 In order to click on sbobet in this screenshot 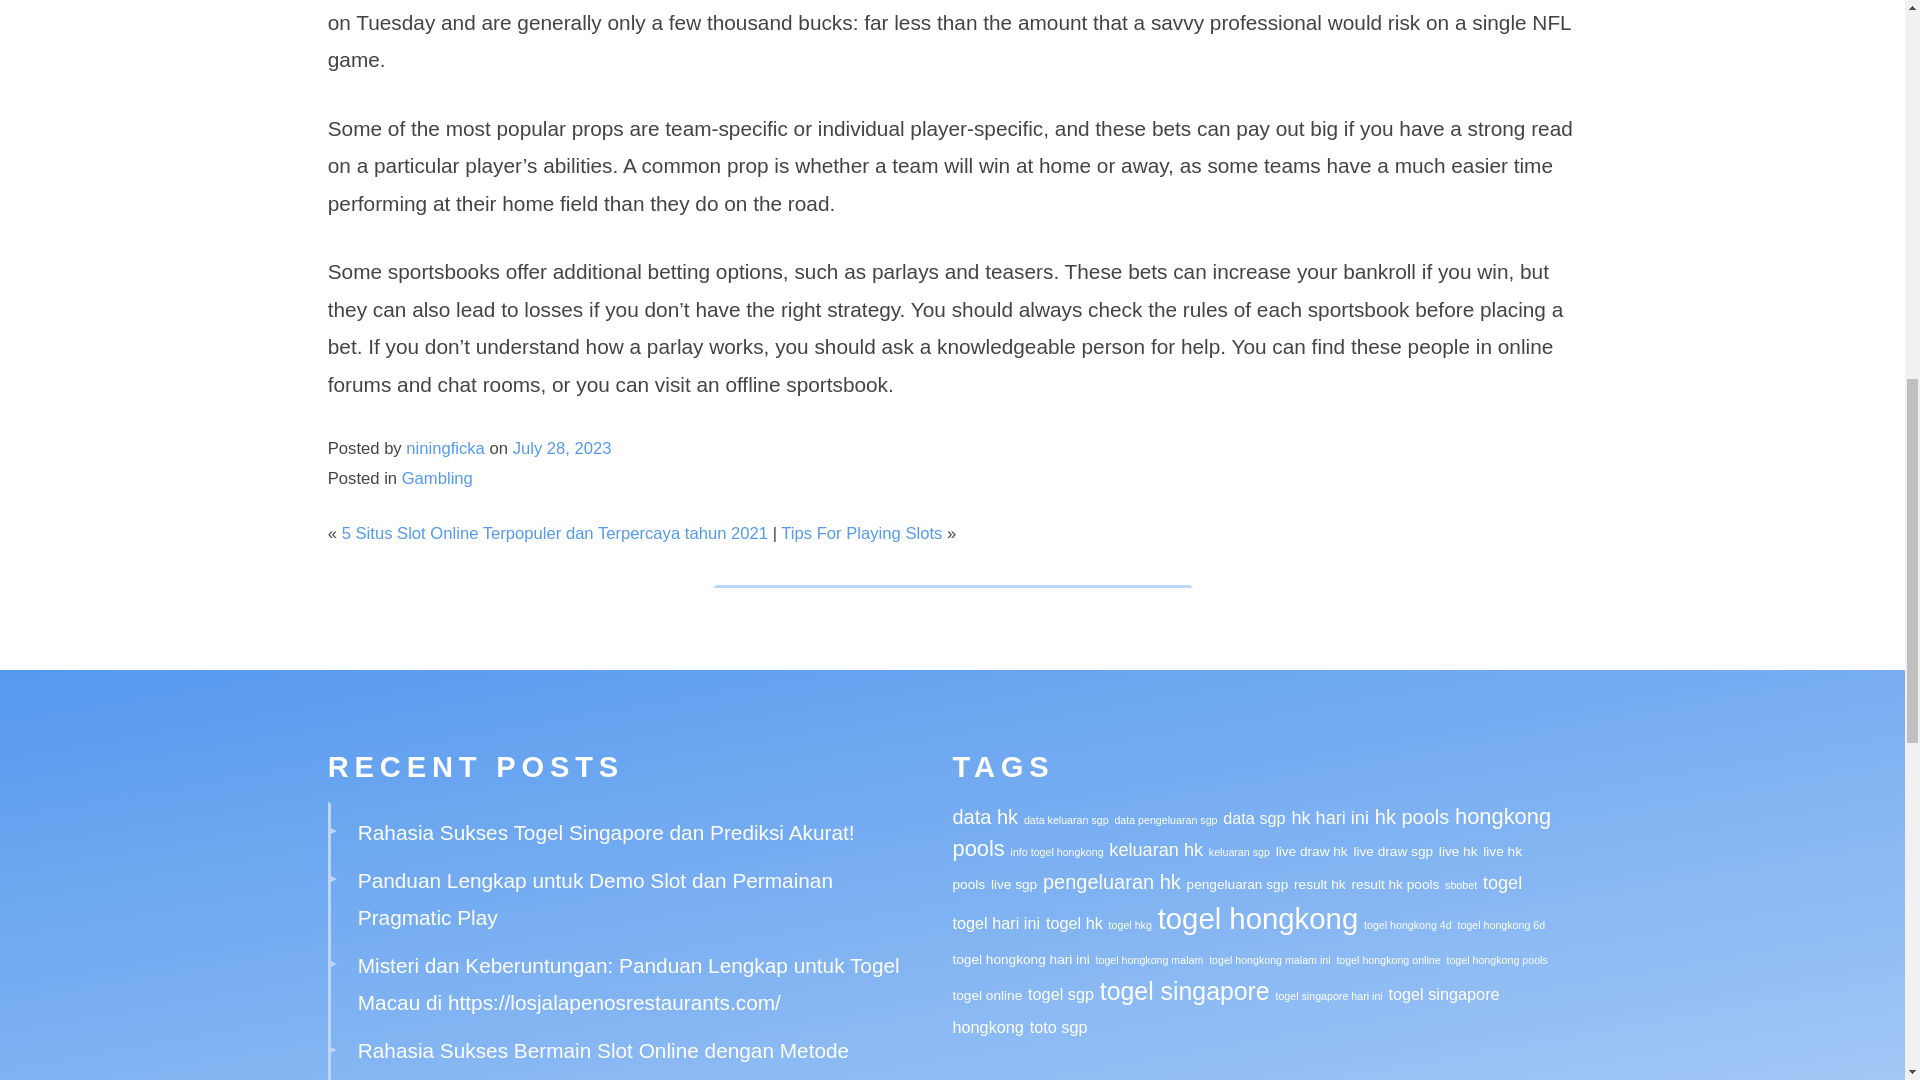, I will do `click(1460, 885)`.